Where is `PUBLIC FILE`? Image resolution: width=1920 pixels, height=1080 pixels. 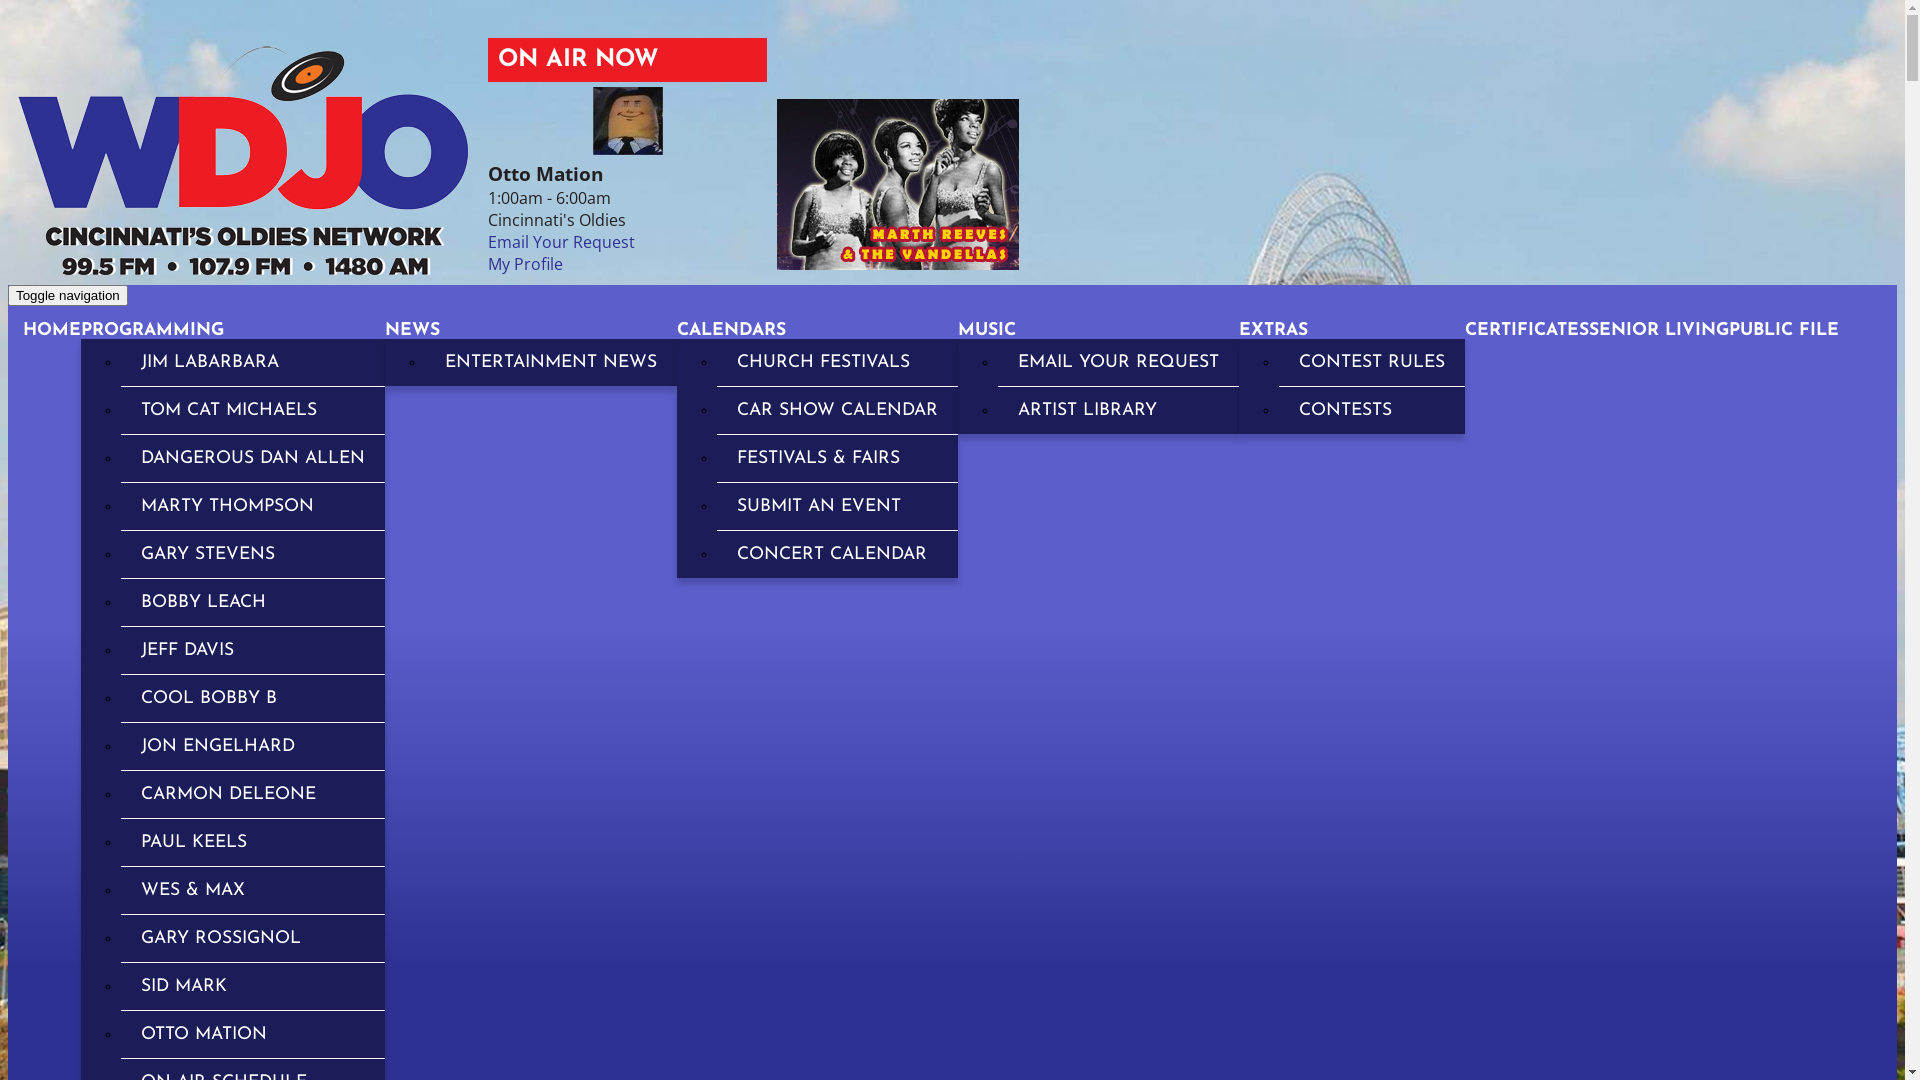
PUBLIC FILE is located at coordinates (1784, 330).